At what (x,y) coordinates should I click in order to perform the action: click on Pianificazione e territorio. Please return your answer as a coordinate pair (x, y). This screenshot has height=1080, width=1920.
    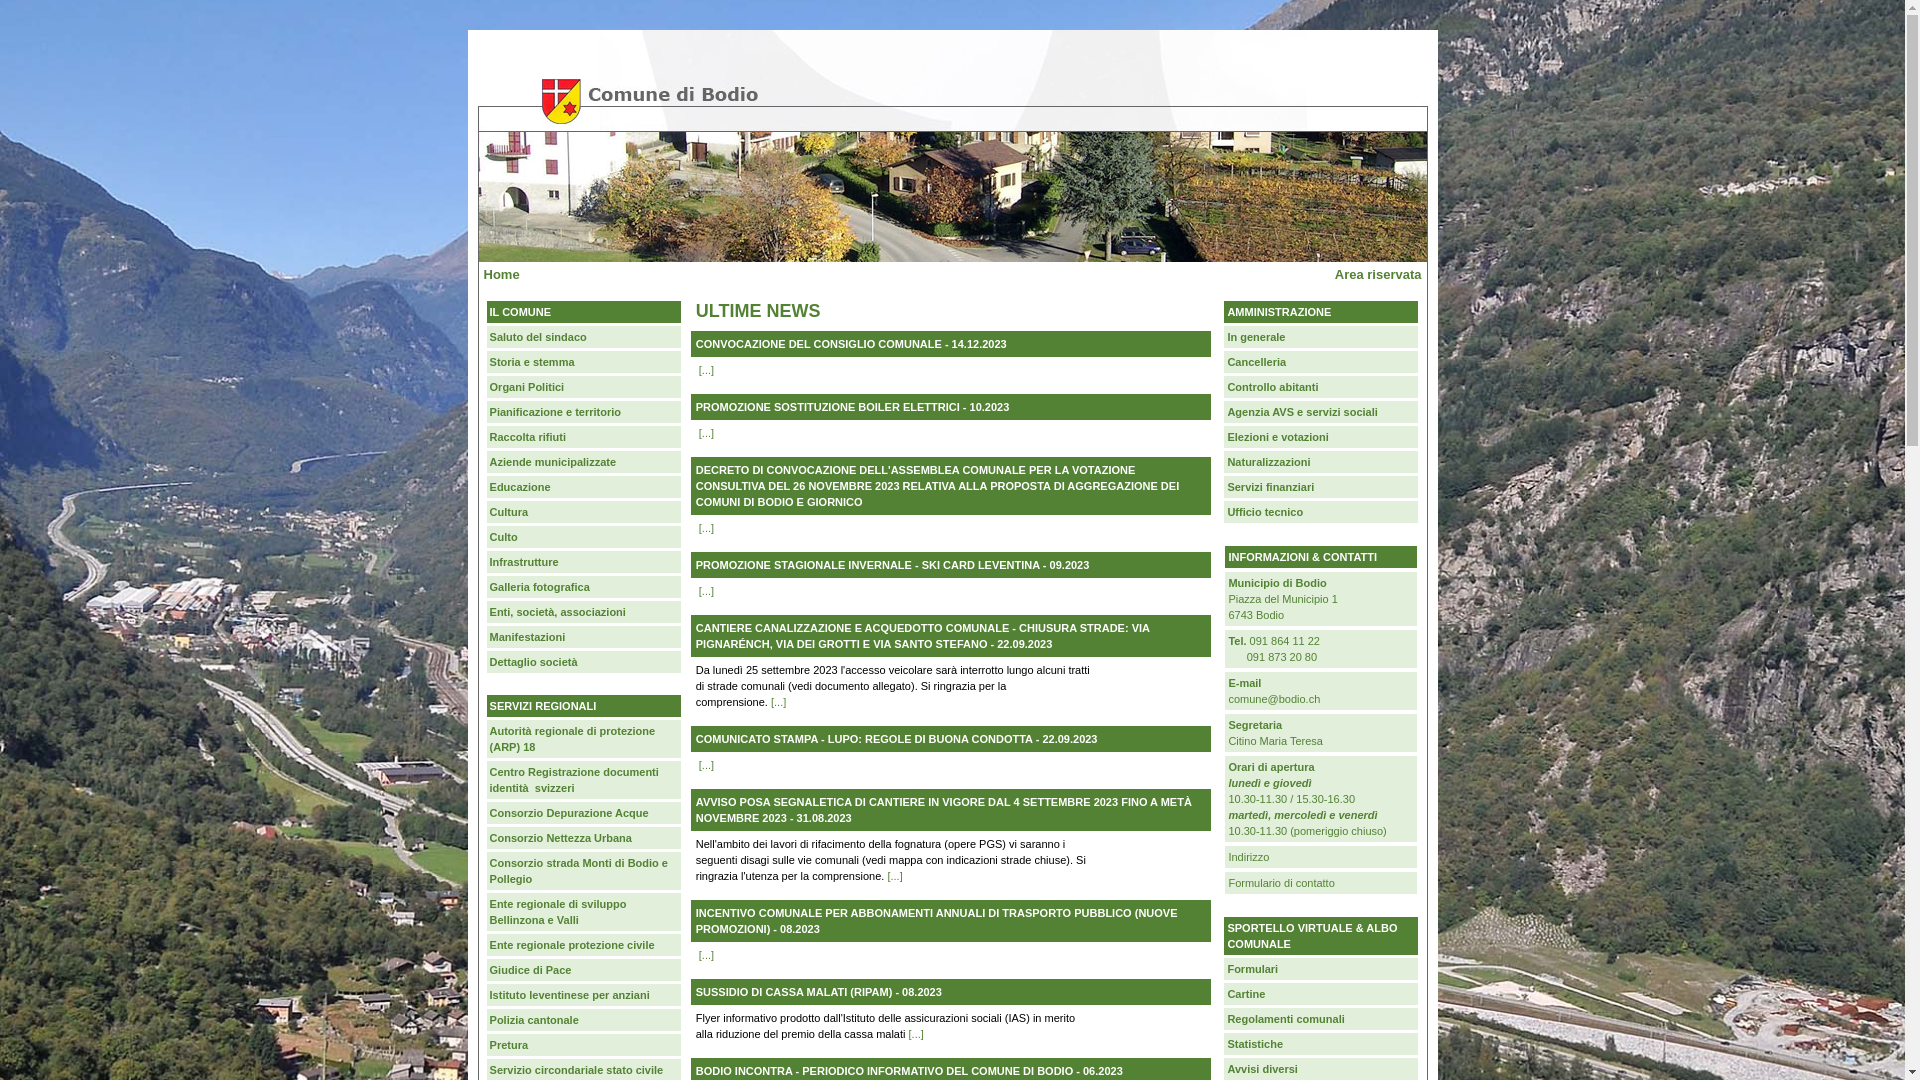
    Looking at the image, I should click on (584, 412).